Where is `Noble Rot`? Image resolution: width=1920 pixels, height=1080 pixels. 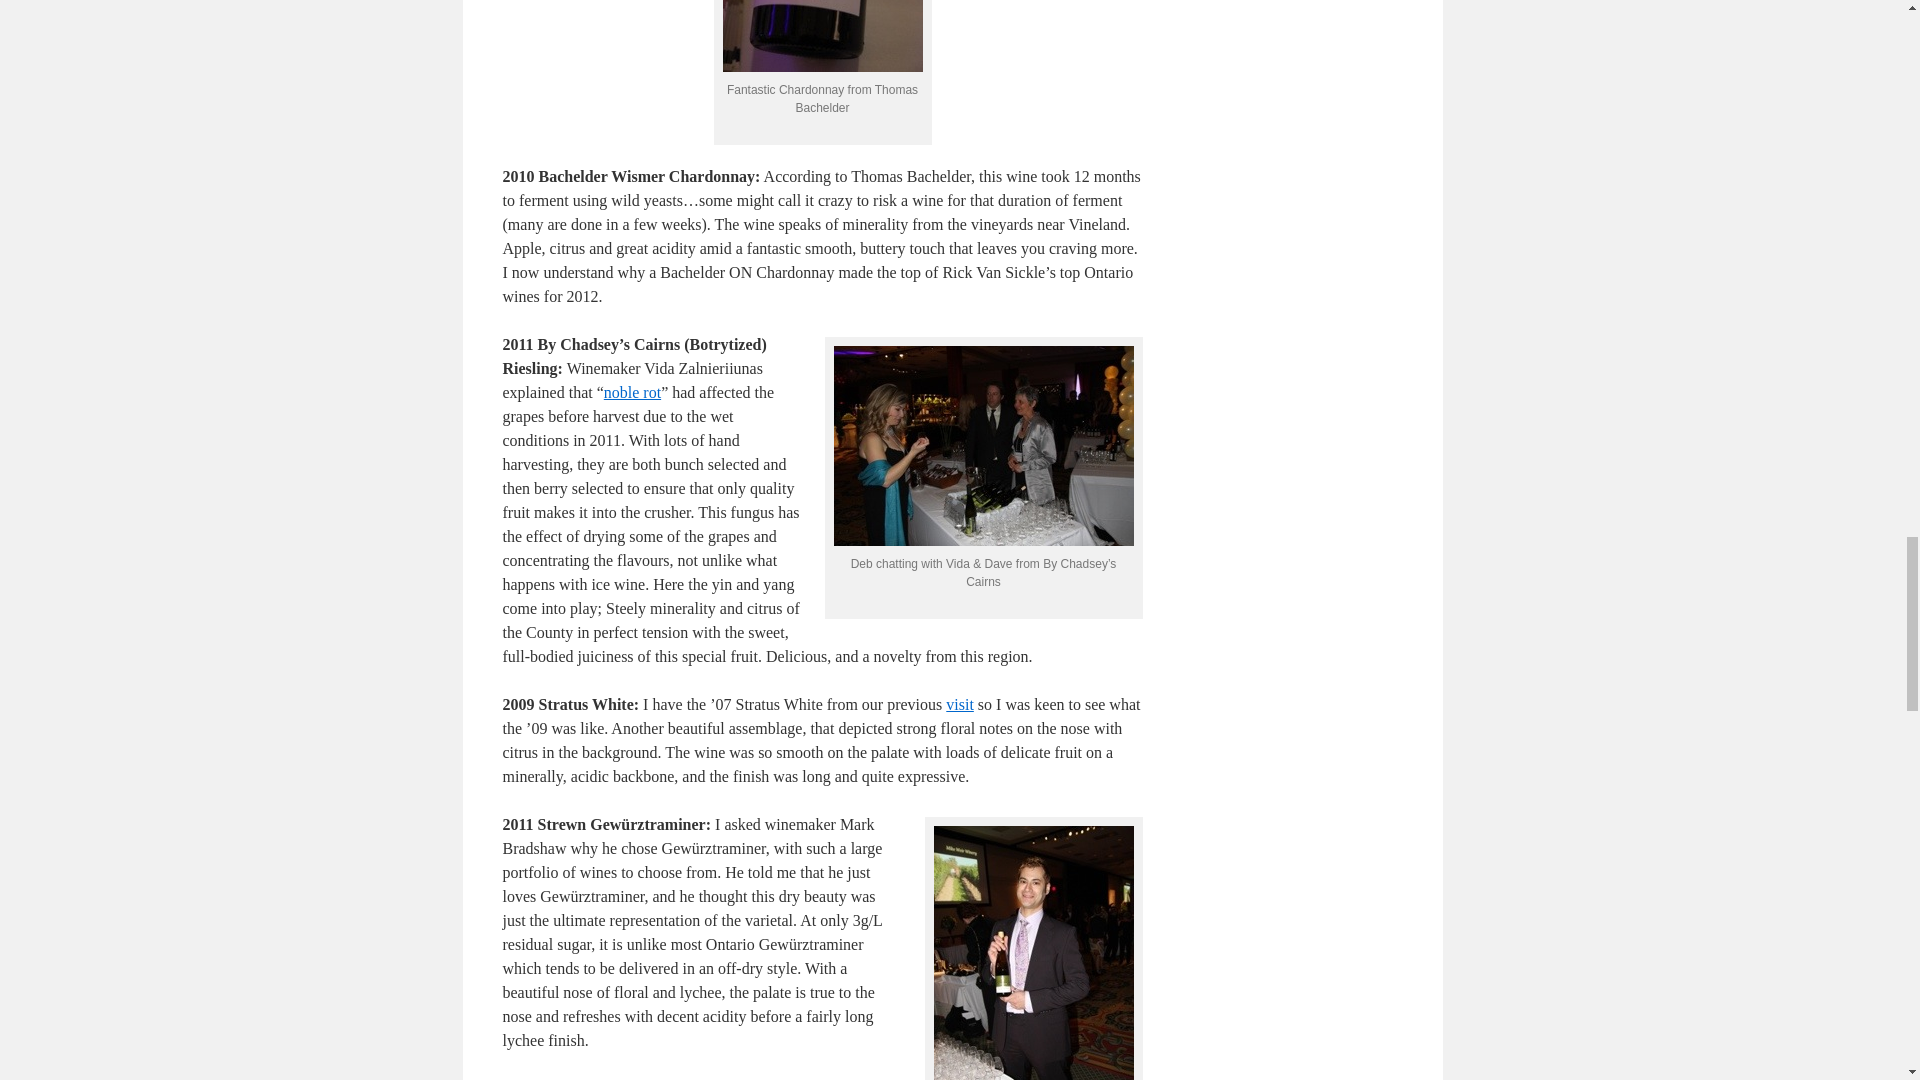 Noble Rot is located at coordinates (632, 392).